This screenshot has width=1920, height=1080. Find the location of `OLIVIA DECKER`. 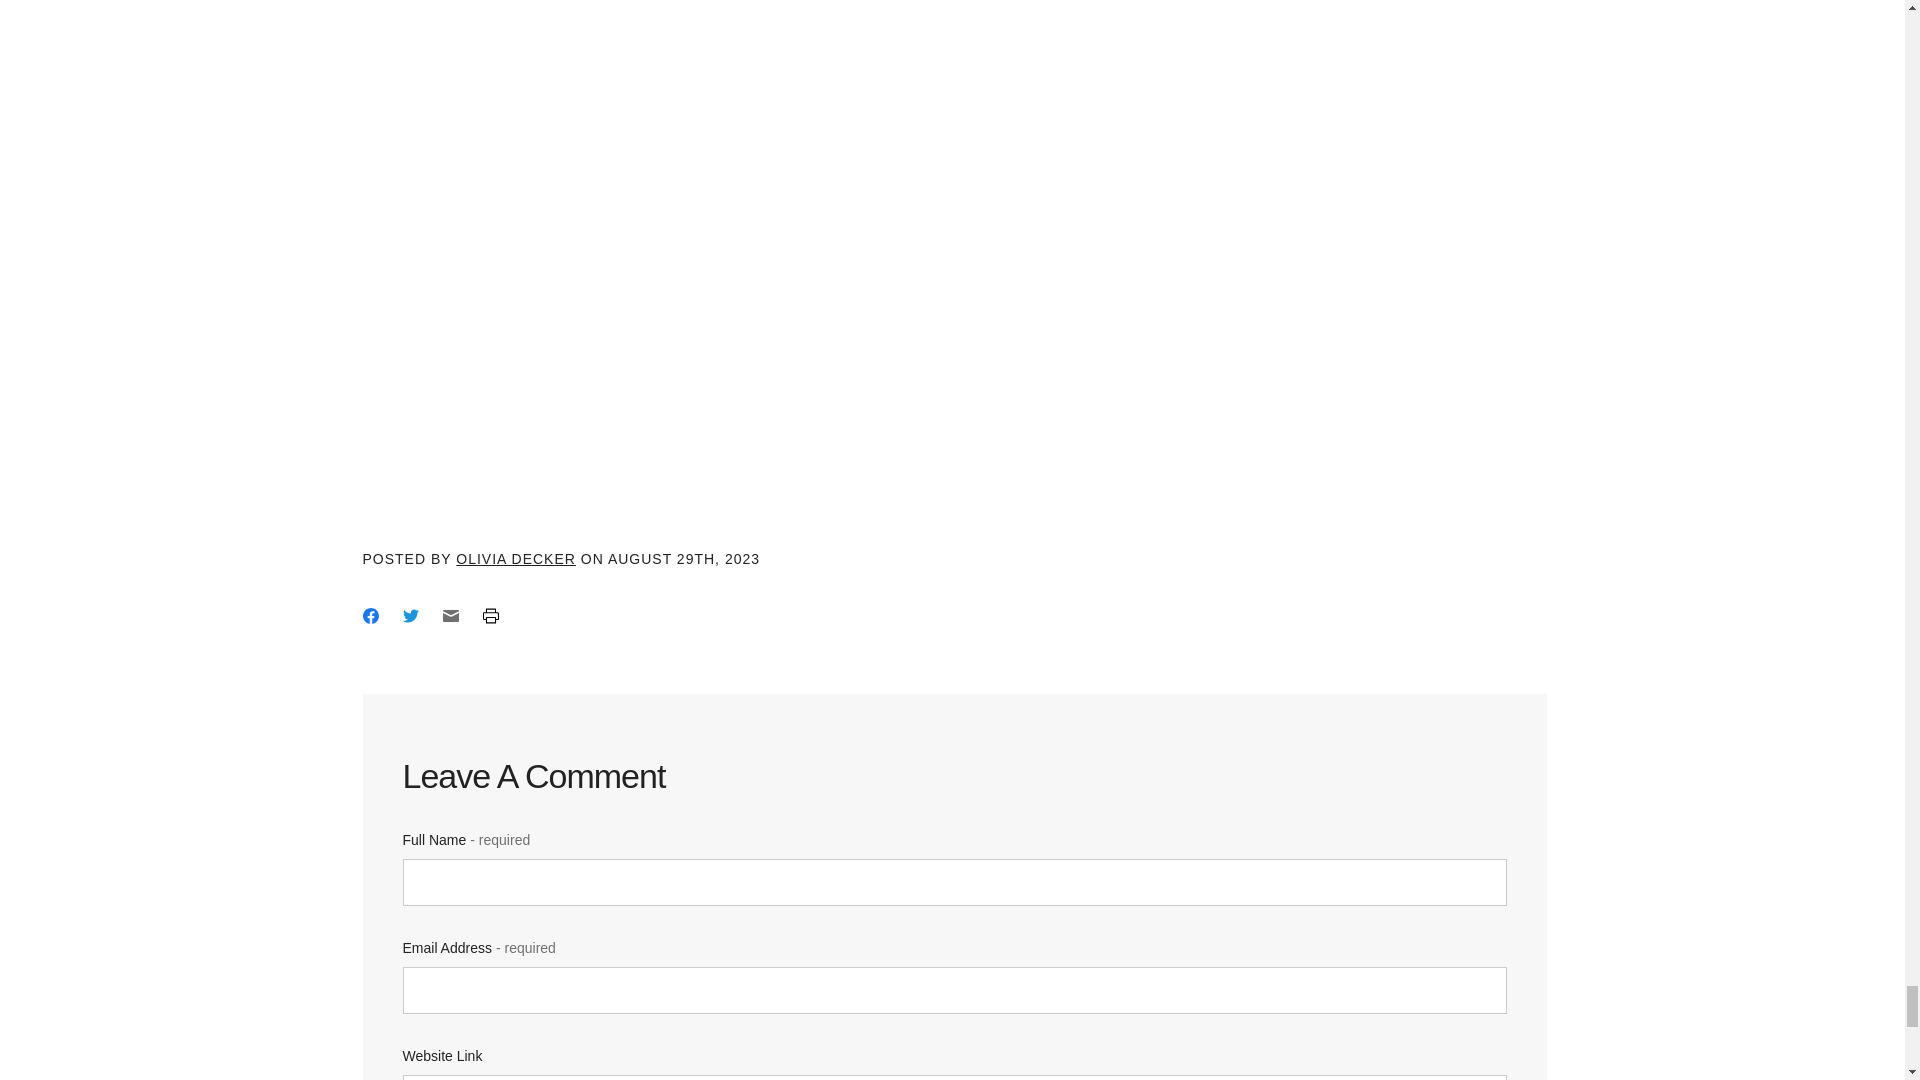

OLIVIA DECKER is located at coordinates (516, 558).